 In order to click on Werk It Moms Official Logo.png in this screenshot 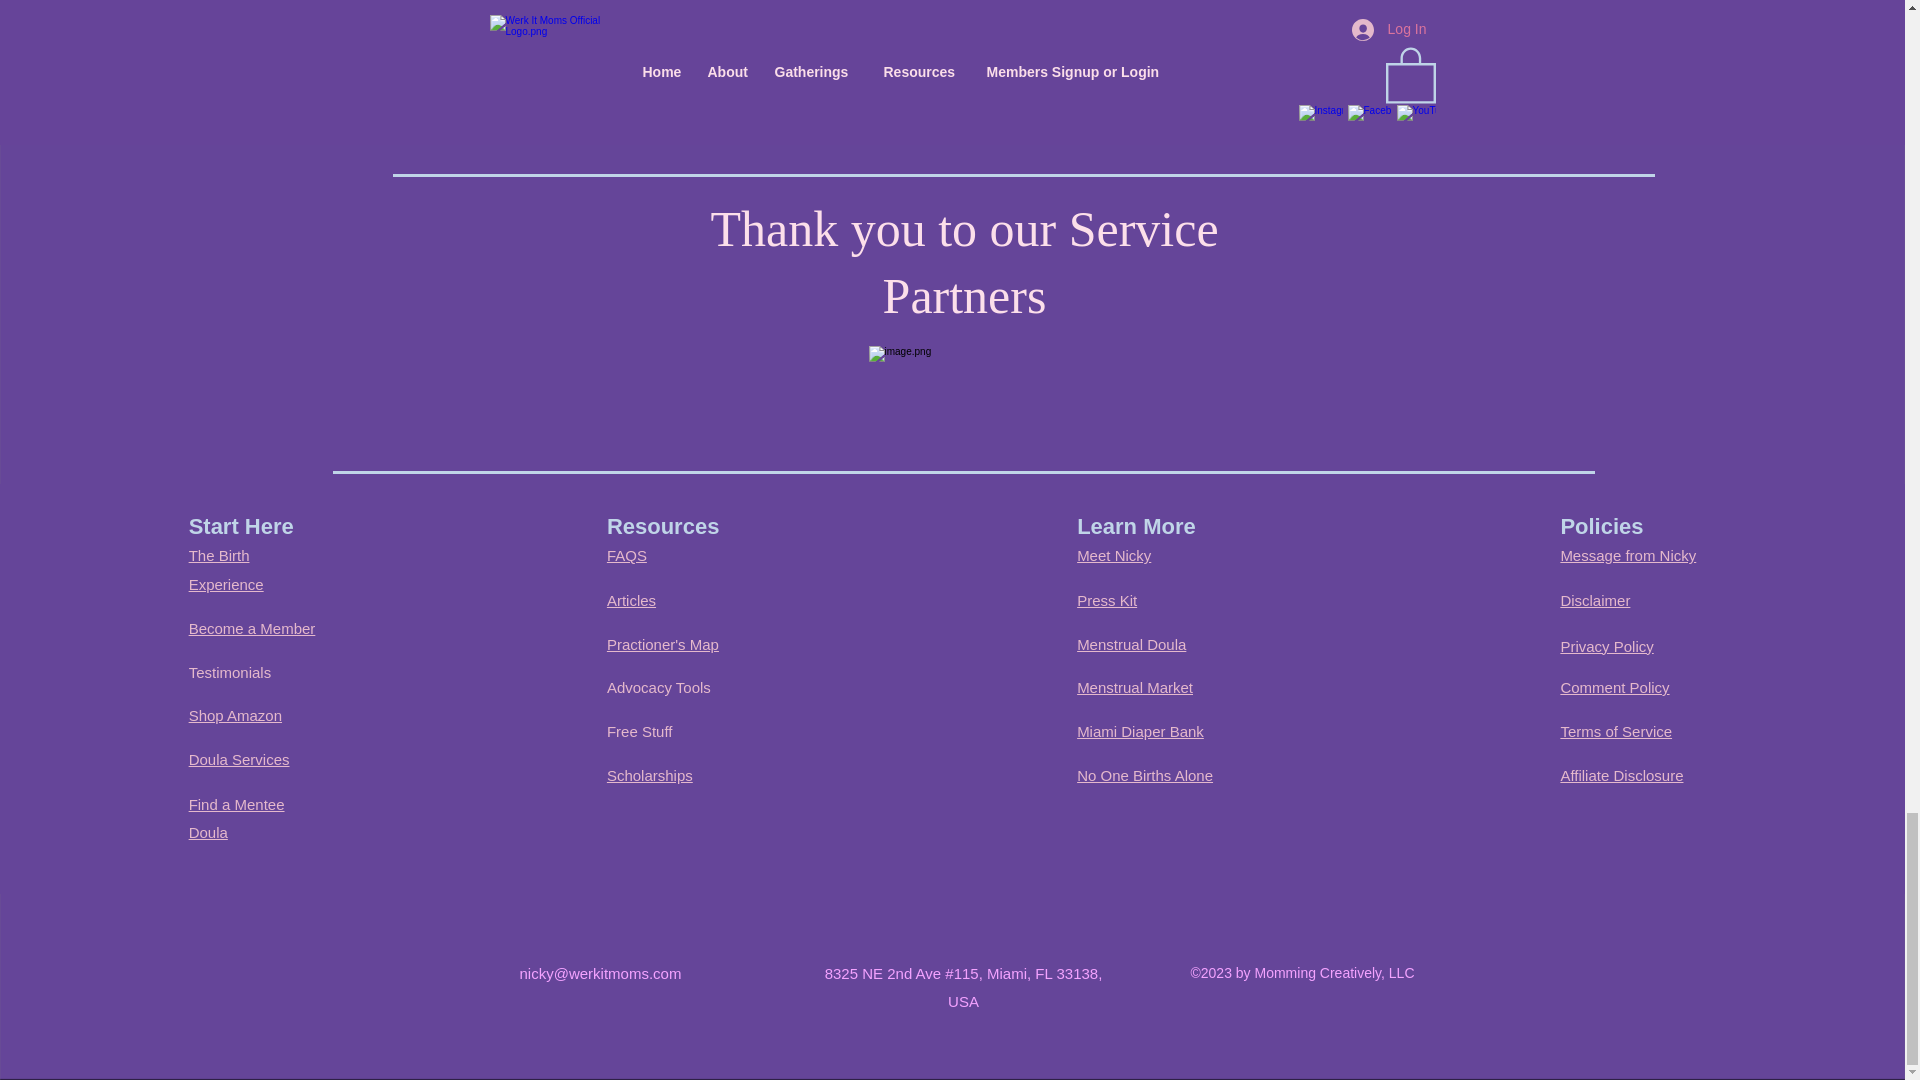, I will do `click(624, 62)`.